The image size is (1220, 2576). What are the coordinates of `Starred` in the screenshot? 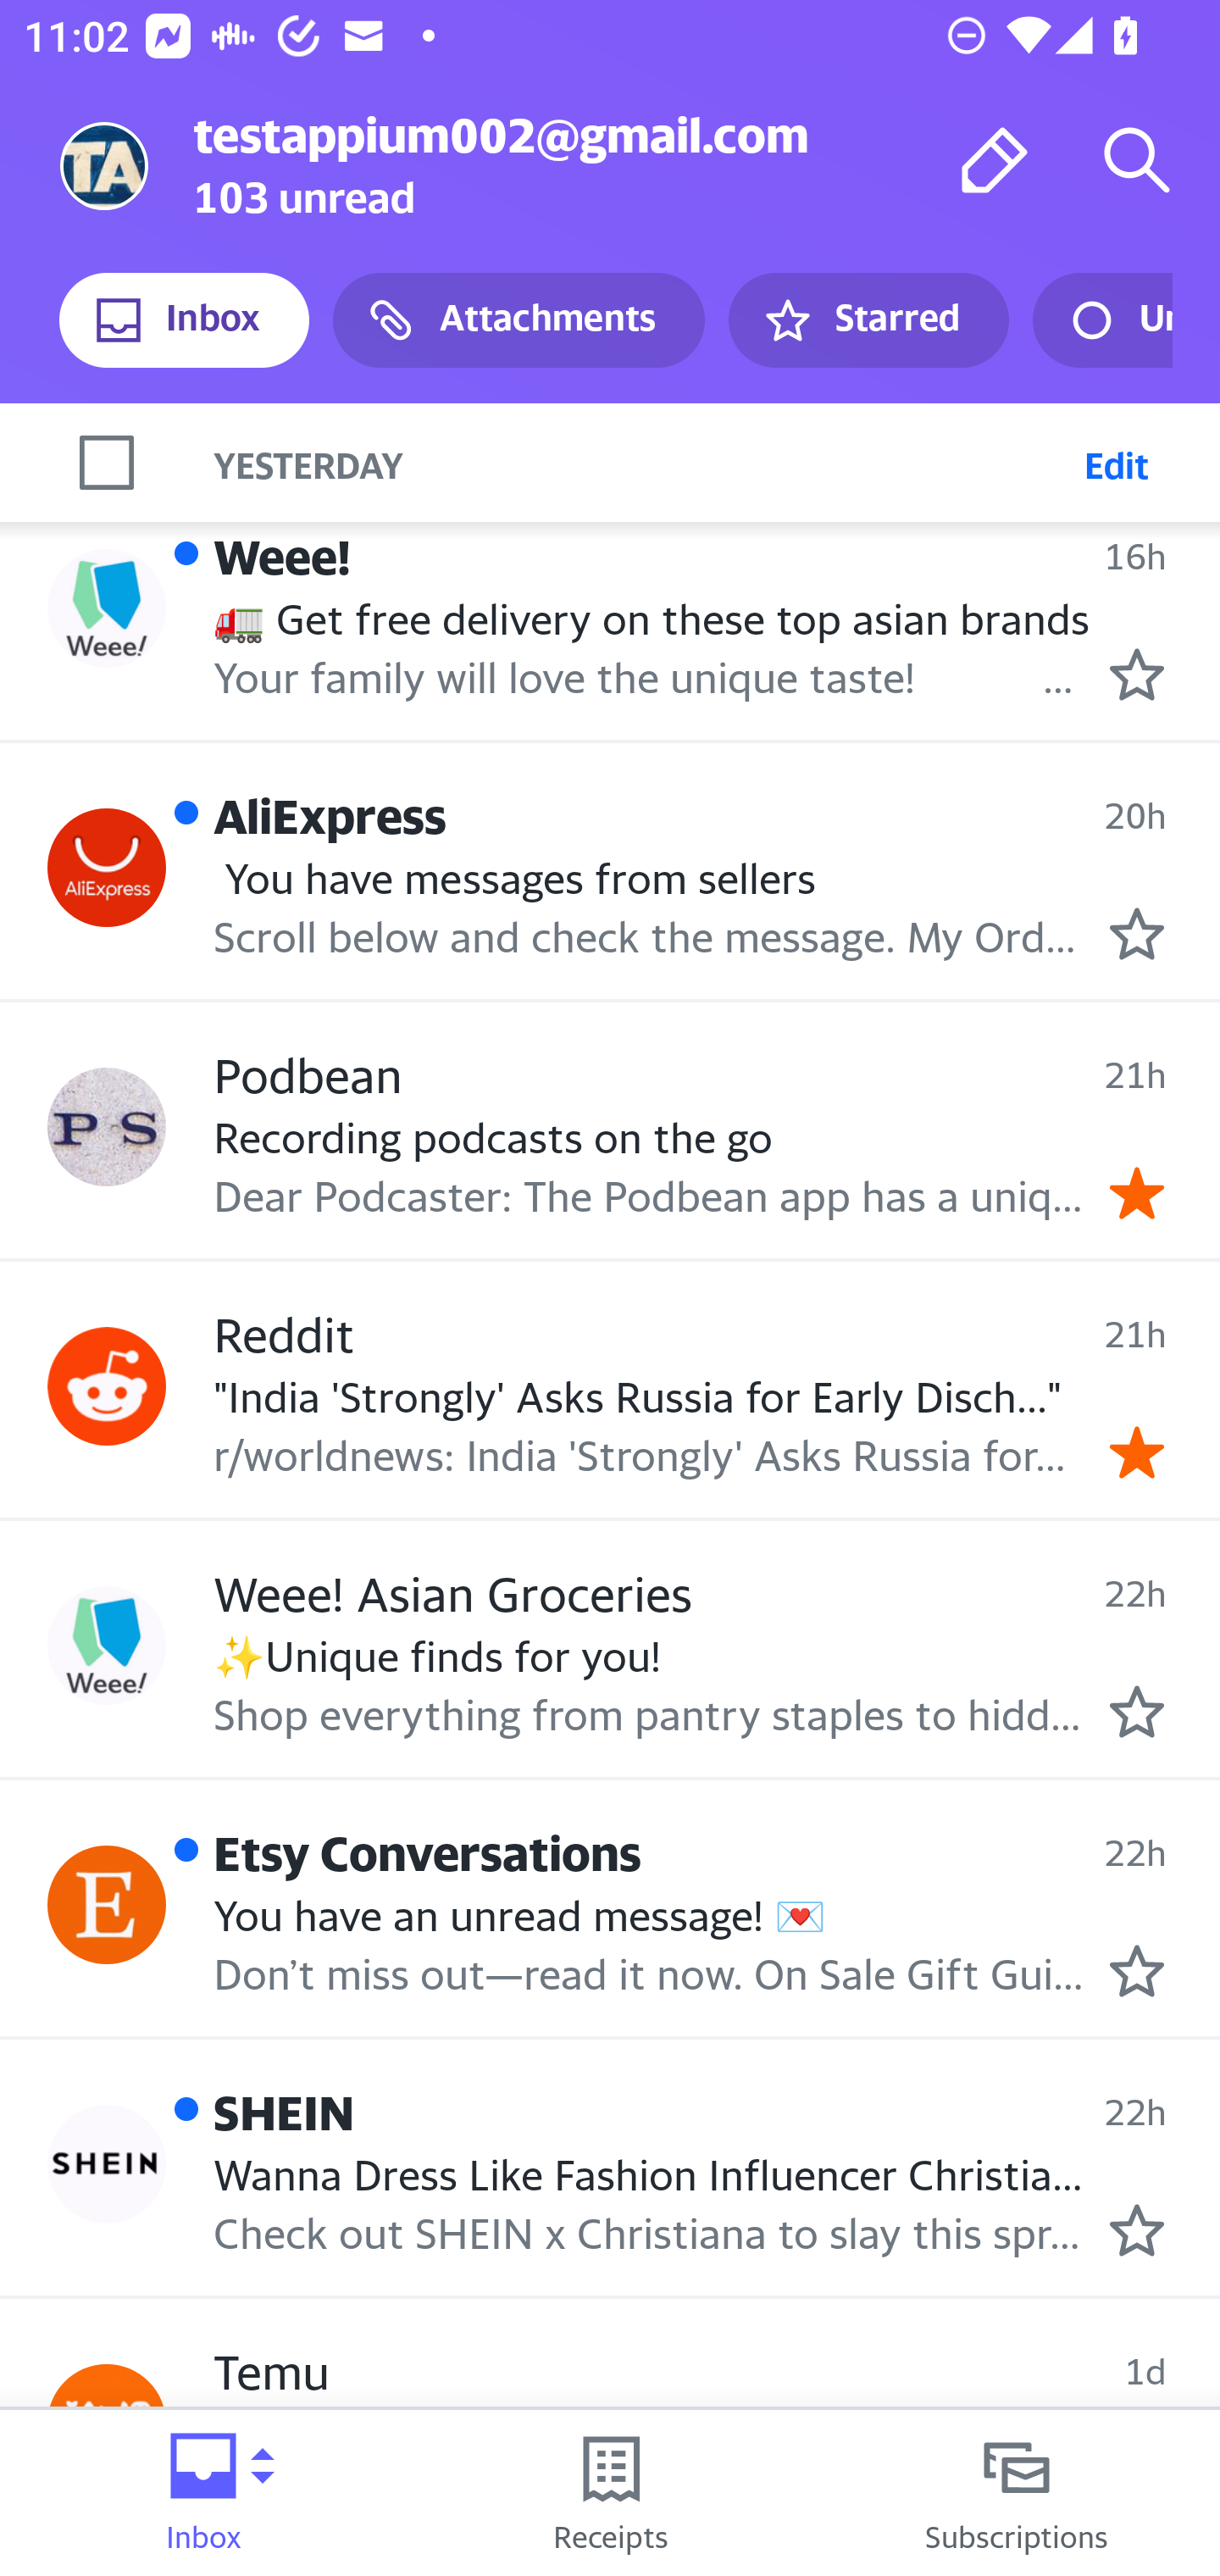 It's located at (868, 320).